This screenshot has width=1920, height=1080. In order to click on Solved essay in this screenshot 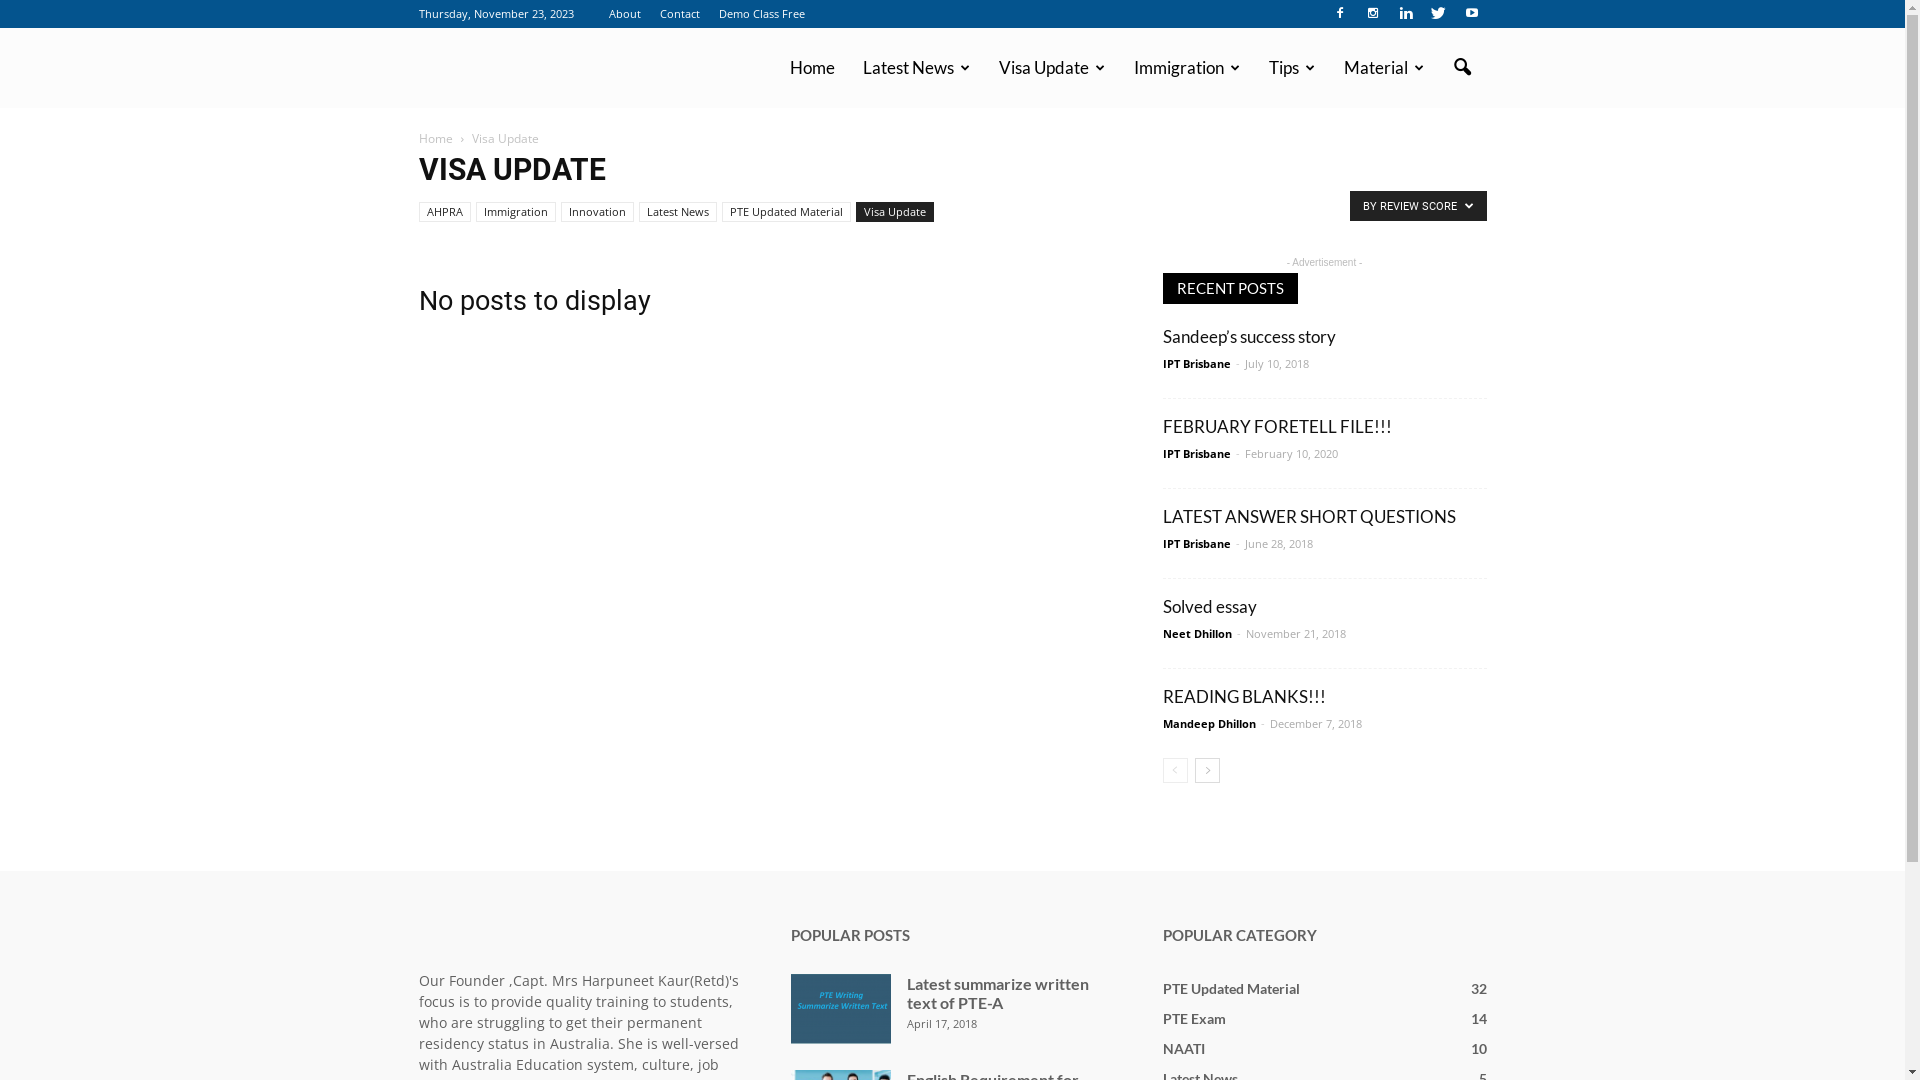, I will do `click(1209, 606)`.